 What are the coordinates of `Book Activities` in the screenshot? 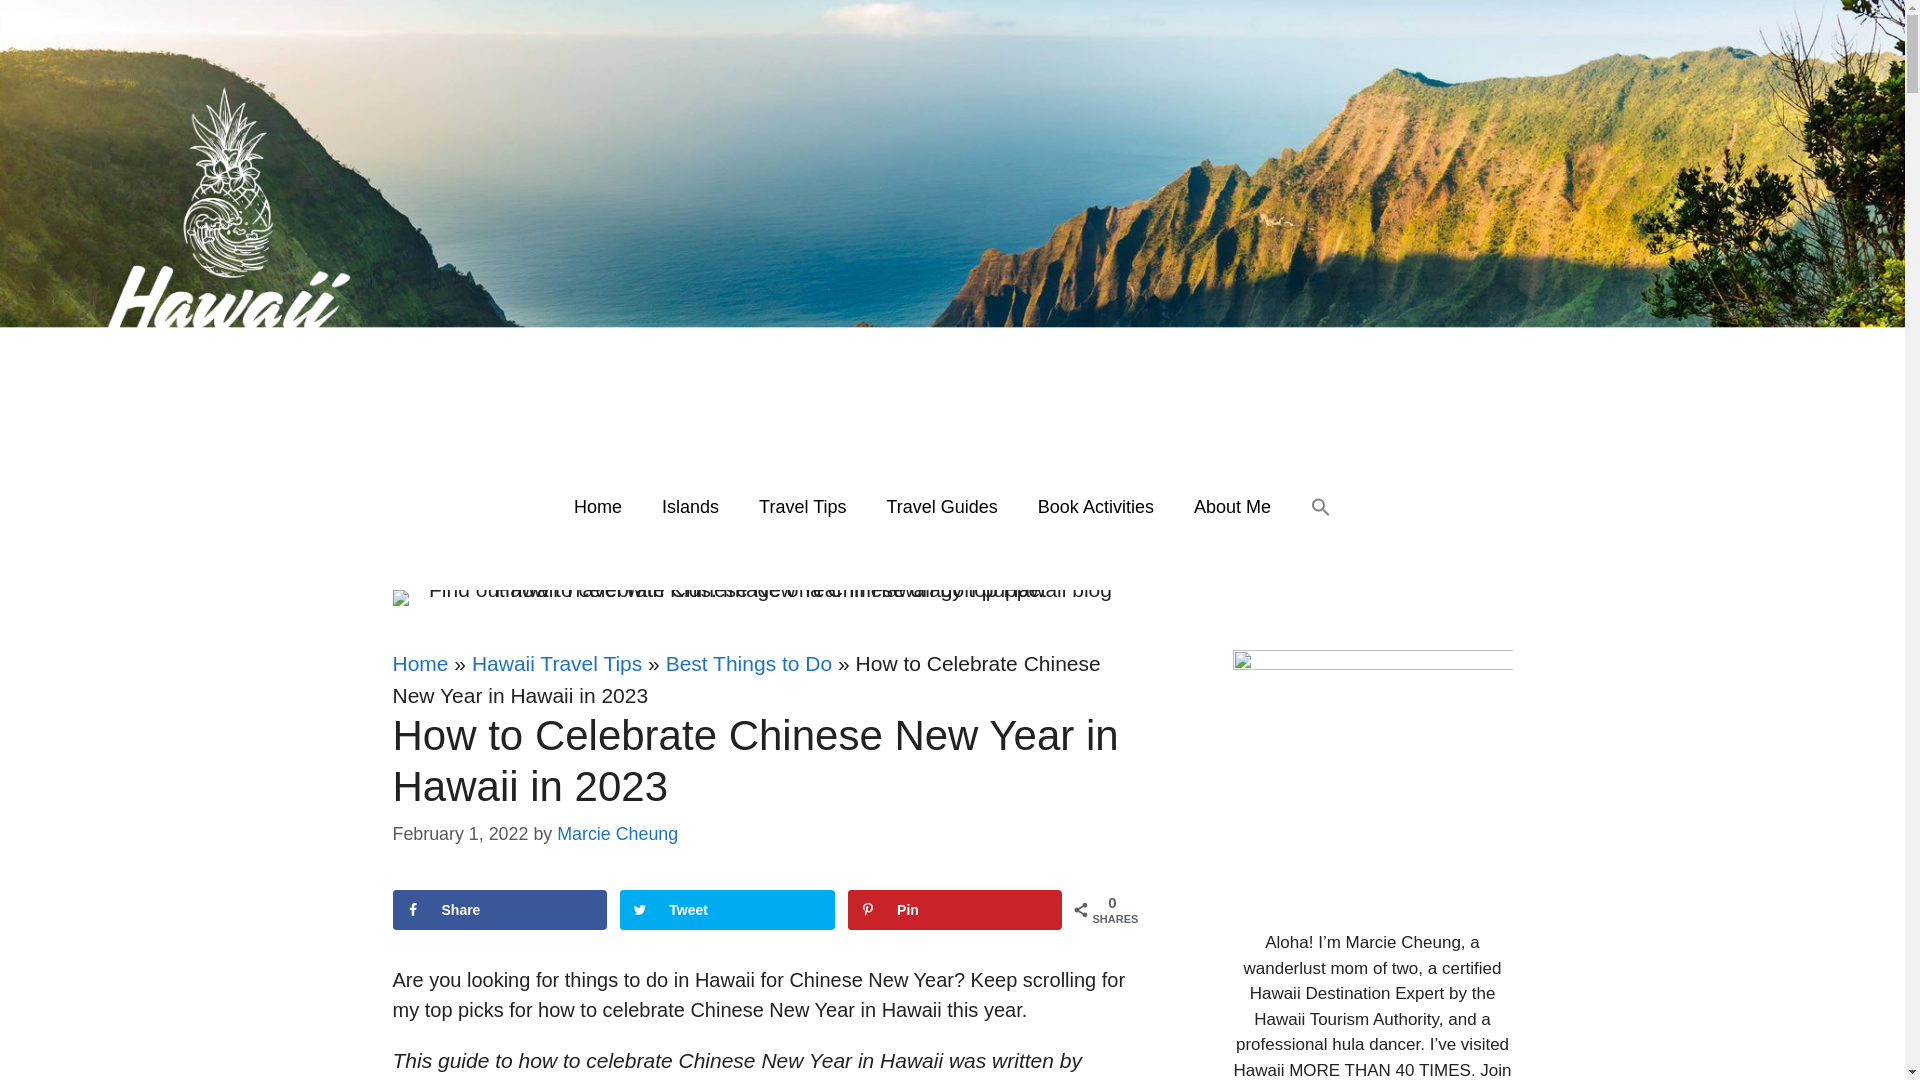 It's located at (1095, 506).